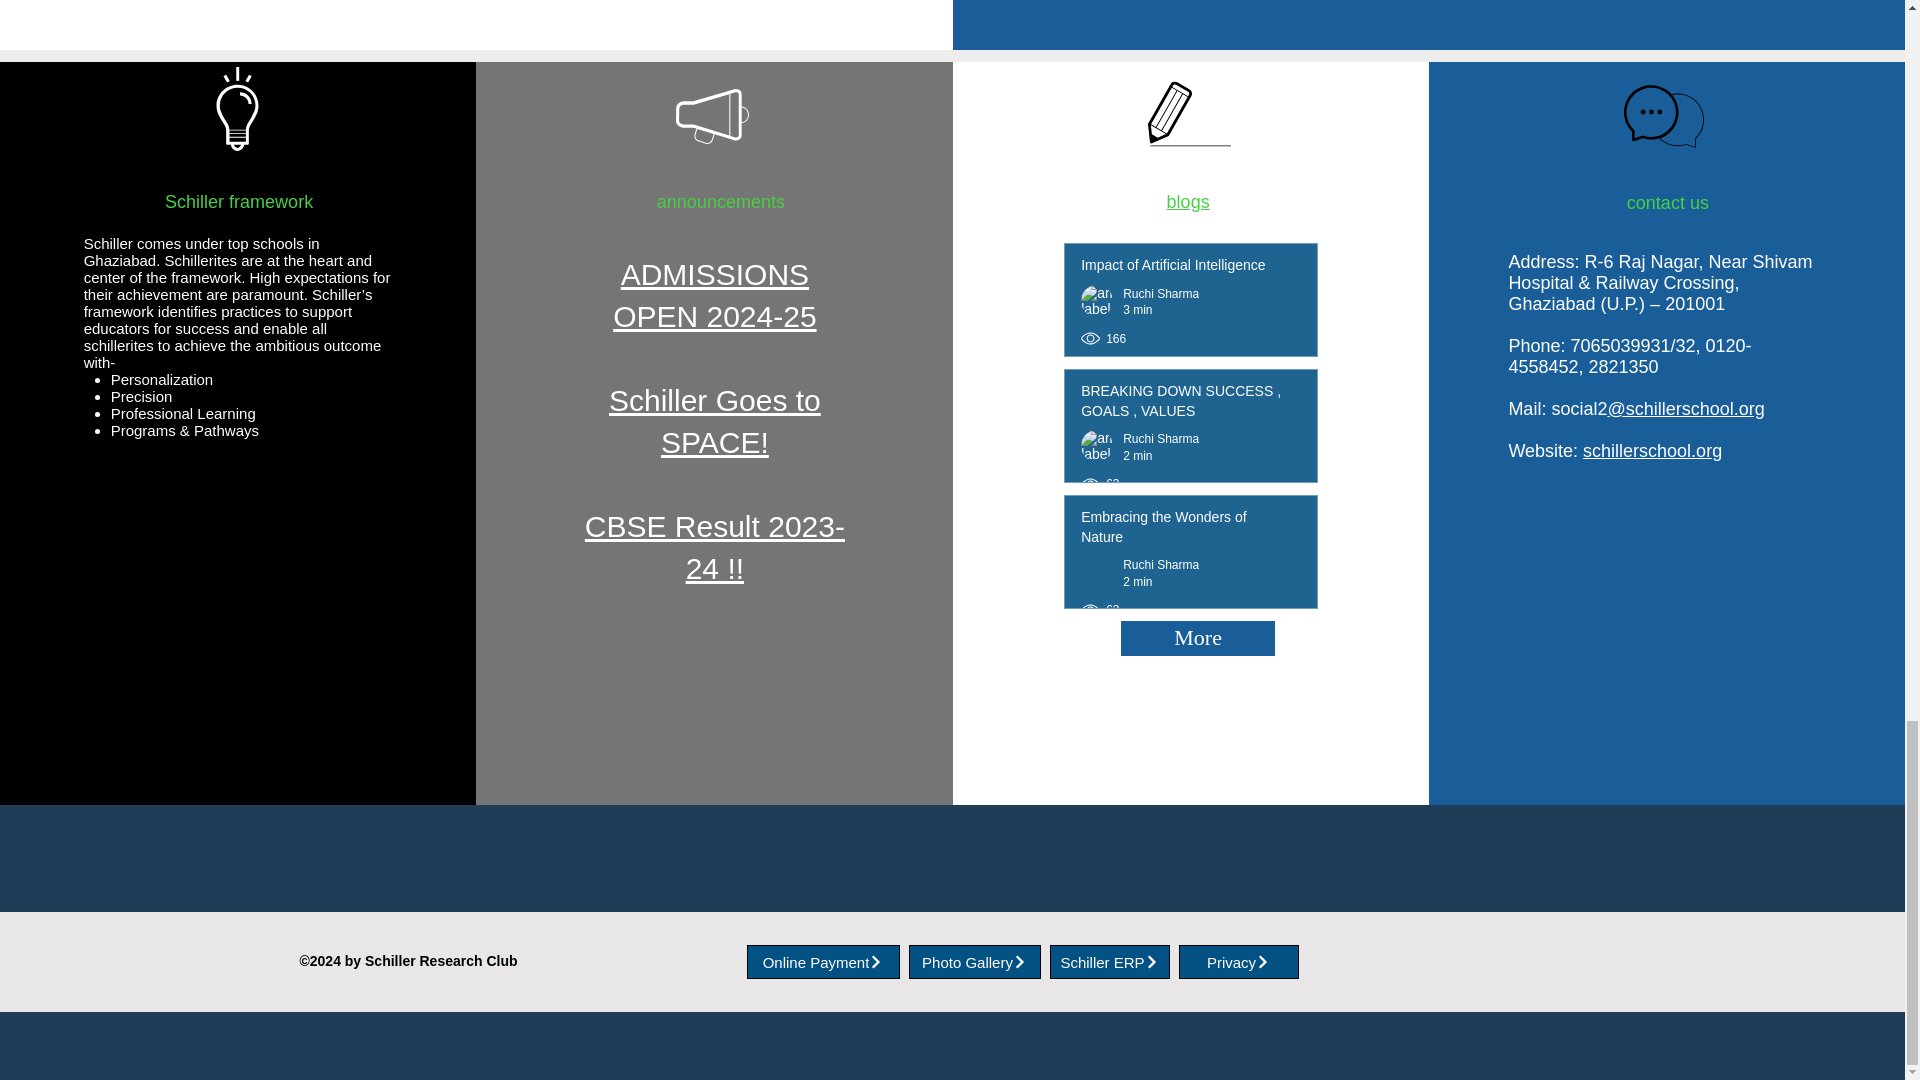  Describe the element at coordinates (1160, 294) in the screenshot. I see `Ruchi Sharma ` at that location.